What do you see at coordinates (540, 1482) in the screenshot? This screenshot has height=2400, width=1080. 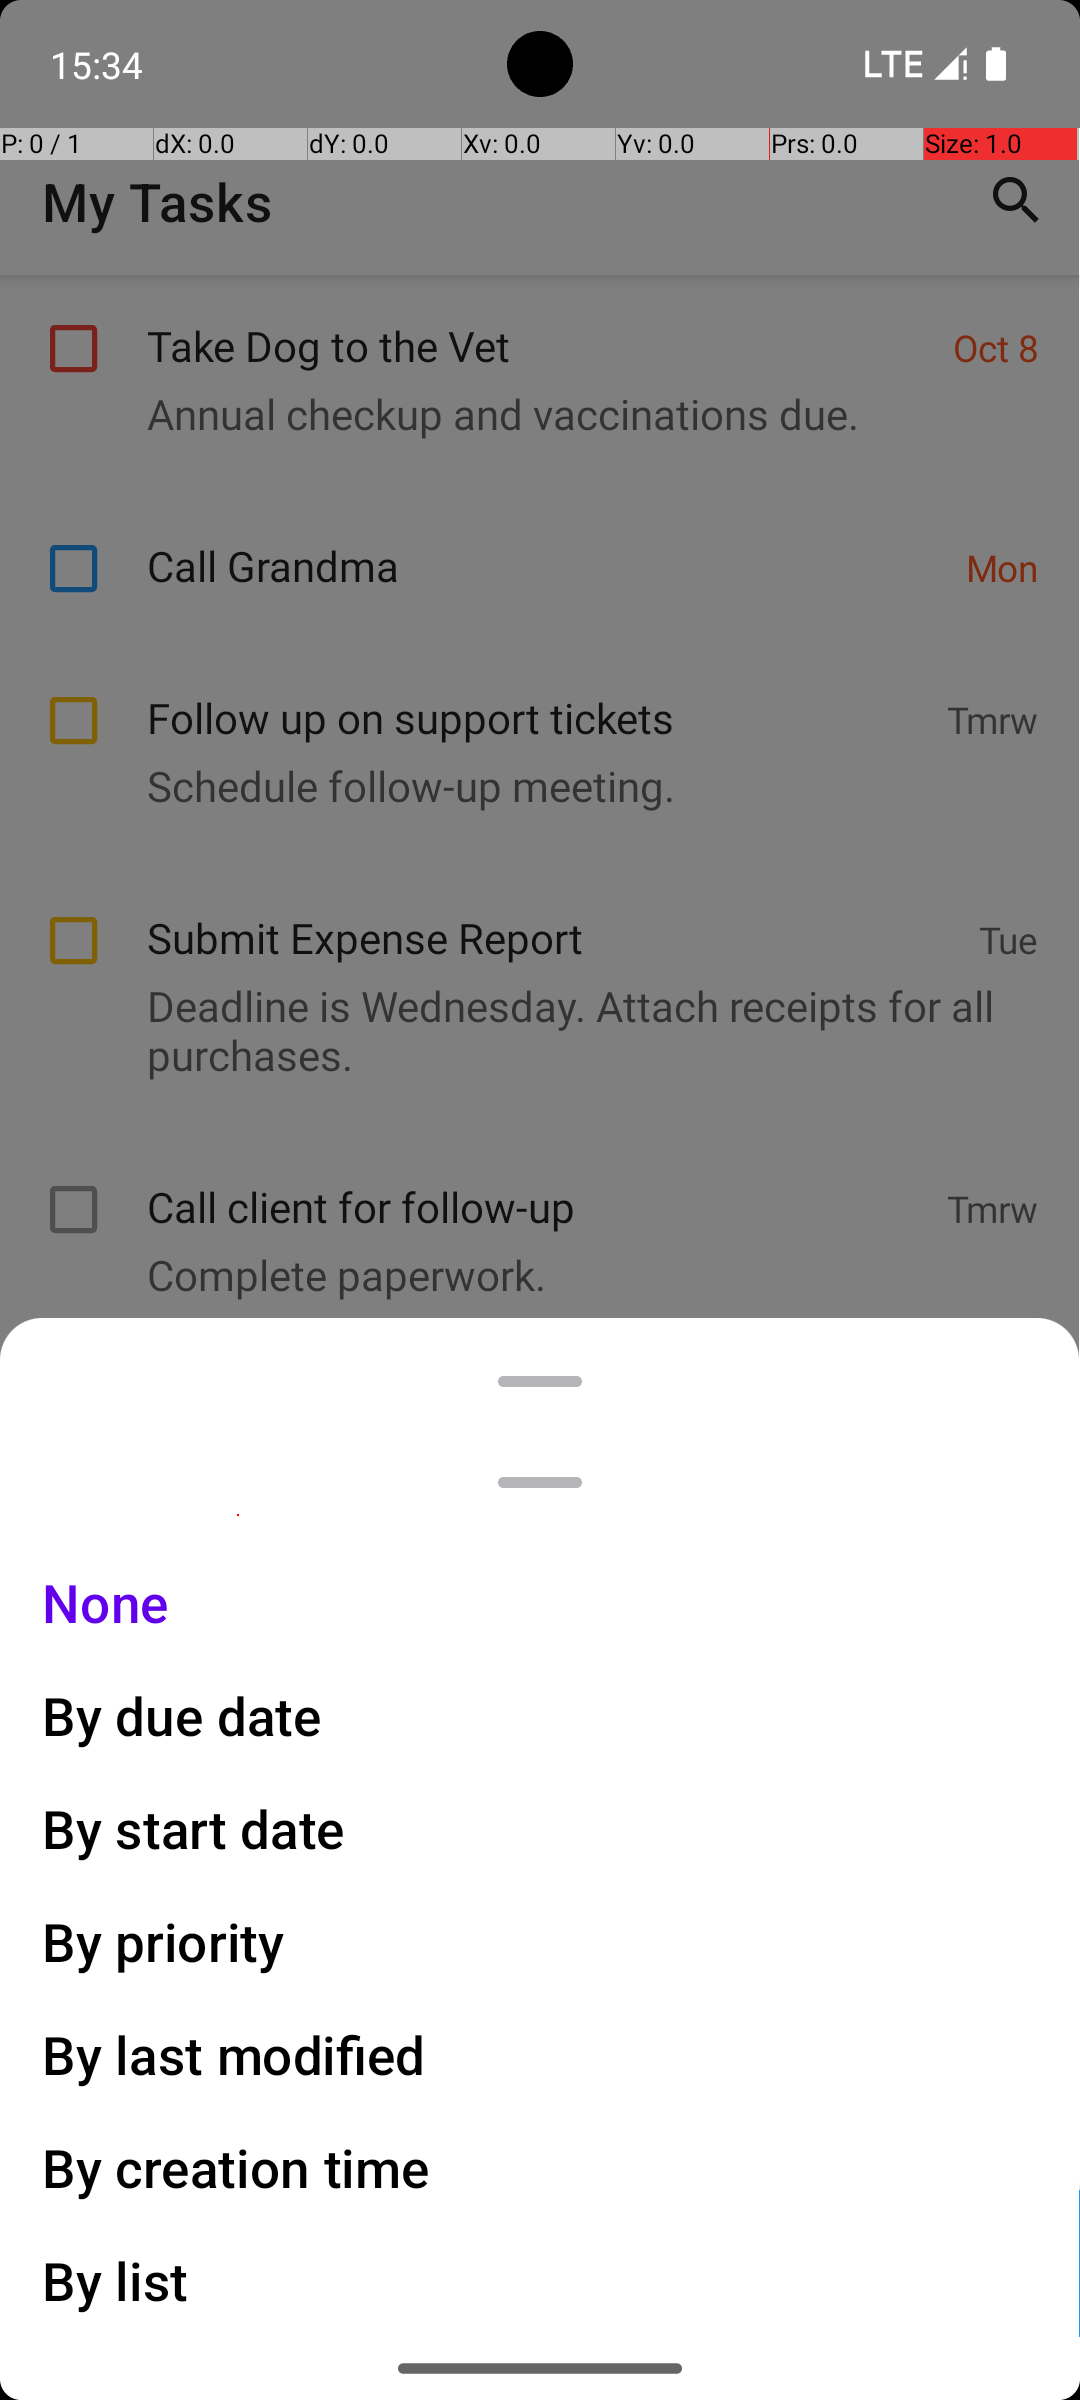 I see `Drag handle` at bounding box center [540, 1482].